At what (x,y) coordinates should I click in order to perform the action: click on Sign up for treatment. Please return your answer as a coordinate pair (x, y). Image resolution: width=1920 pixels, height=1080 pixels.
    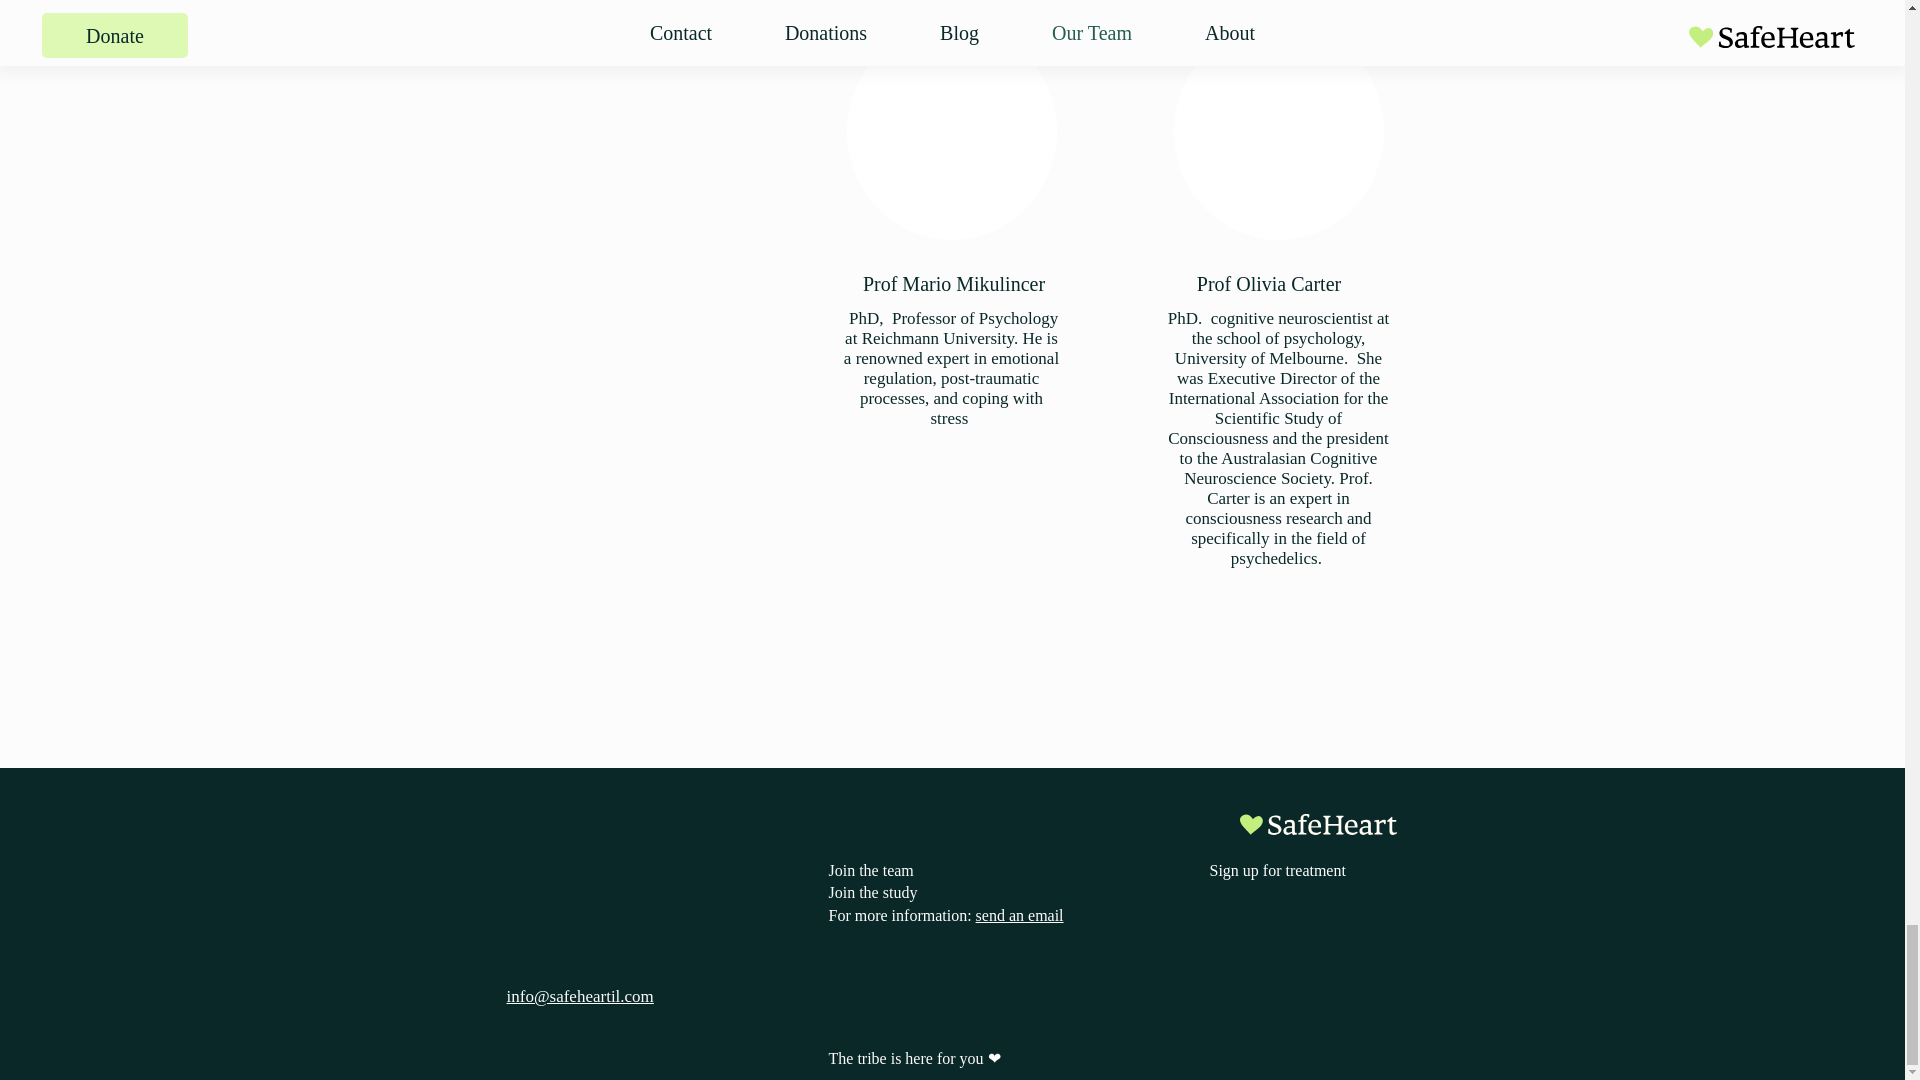
    Looking at the image, I should click on (1277, 870).